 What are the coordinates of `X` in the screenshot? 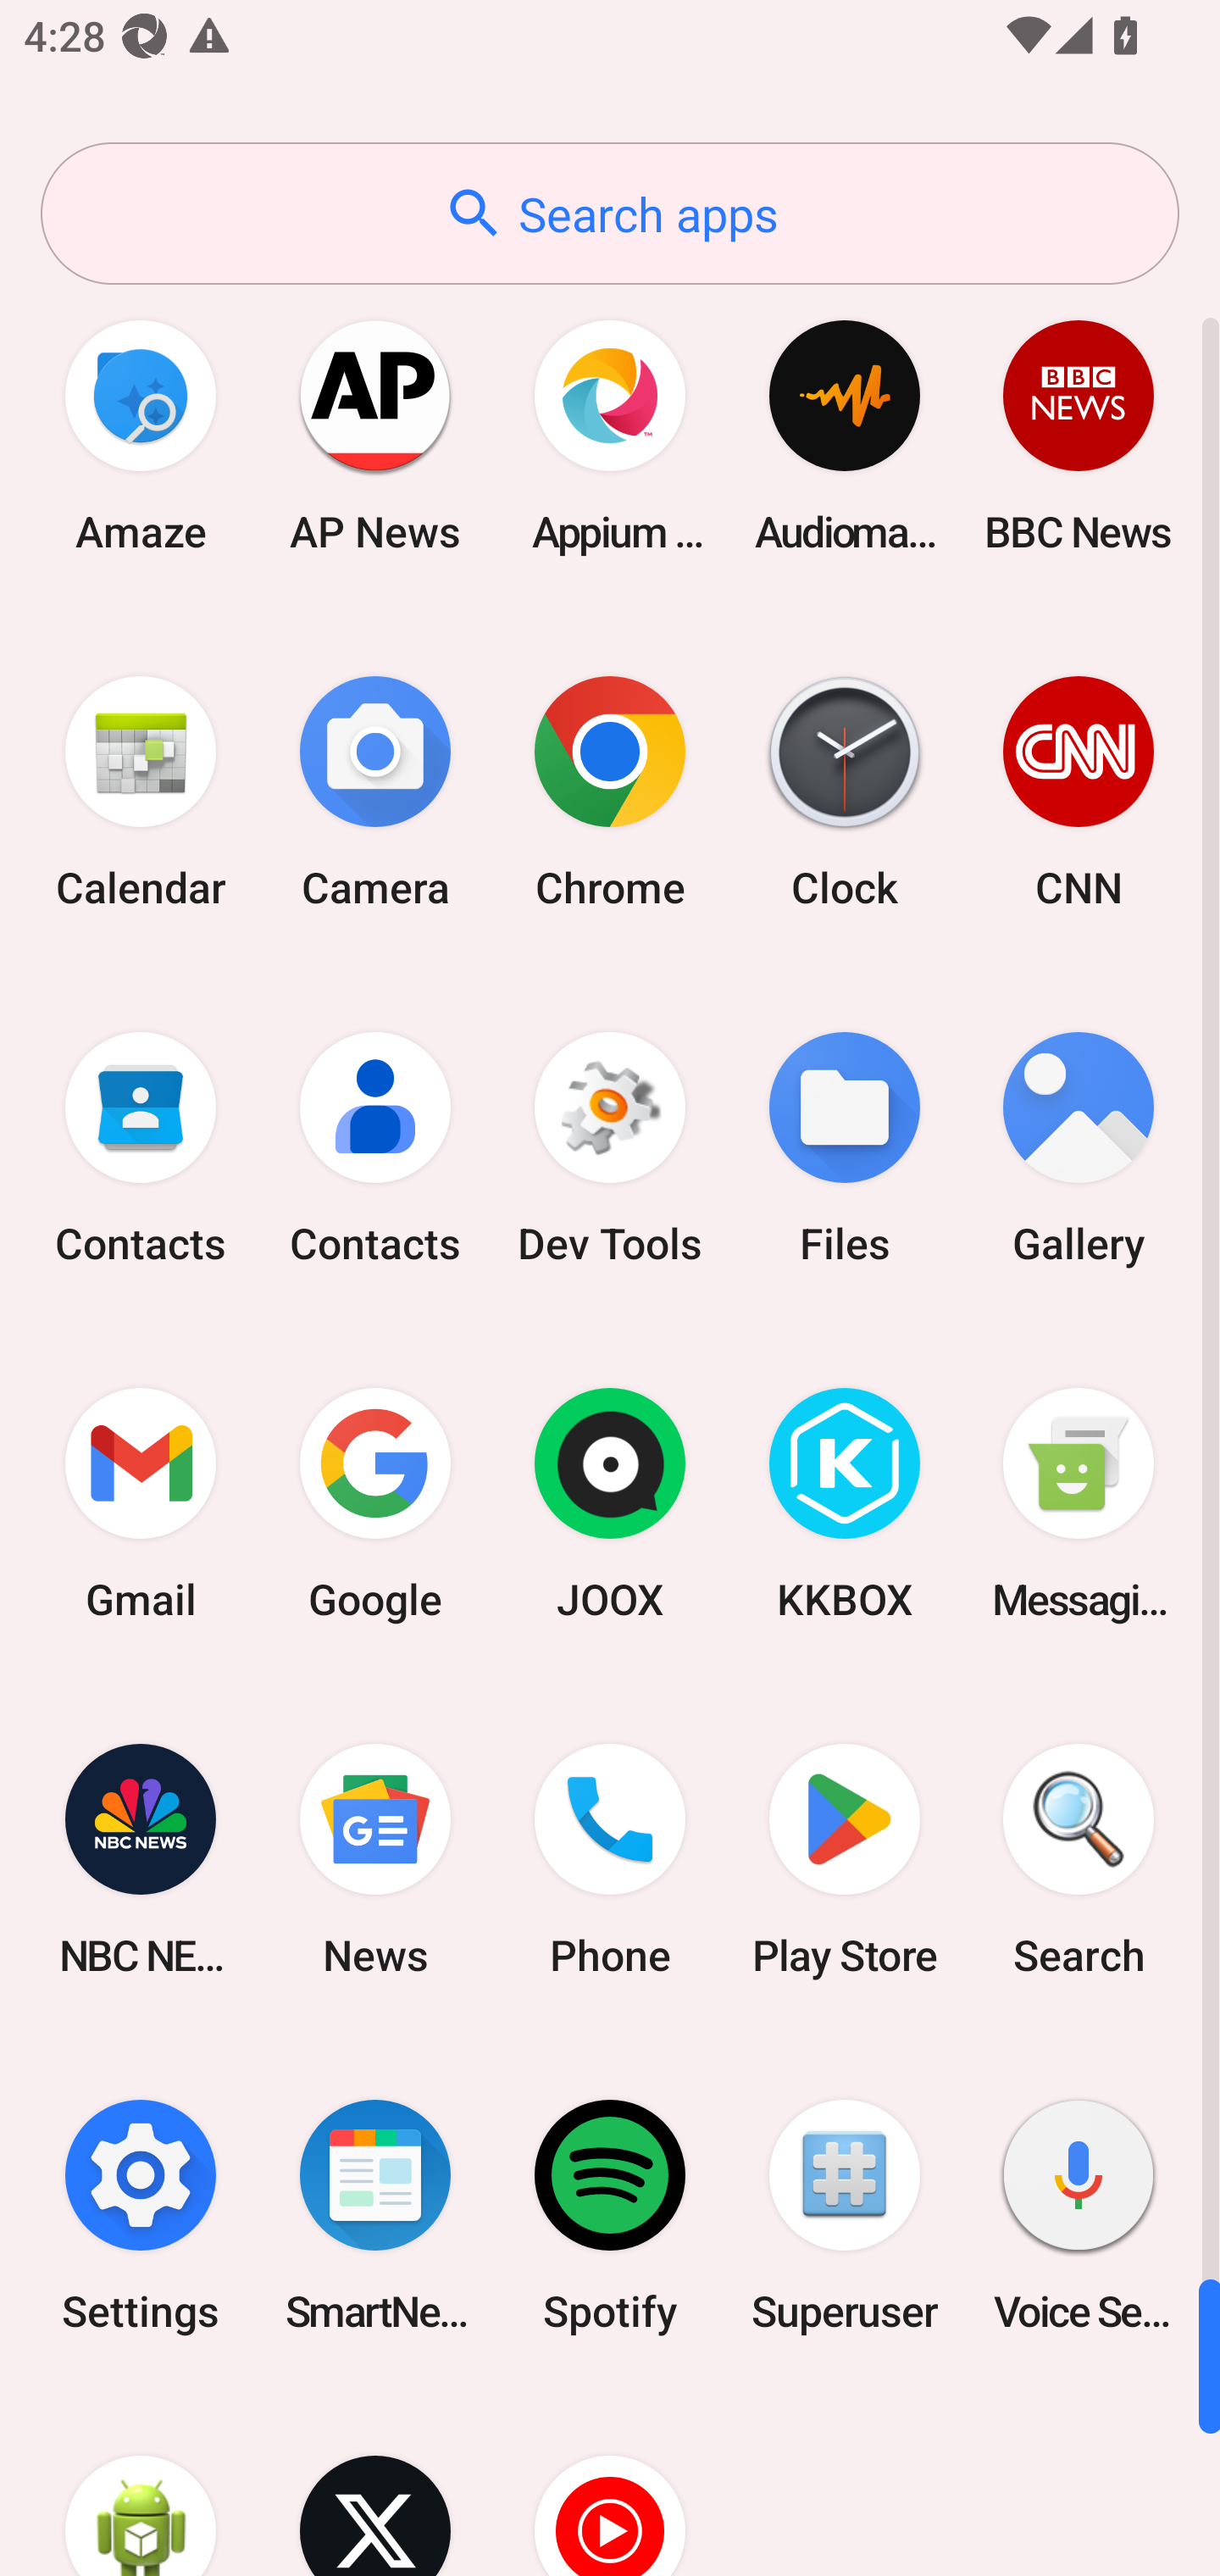 It's located at (375, 2484).